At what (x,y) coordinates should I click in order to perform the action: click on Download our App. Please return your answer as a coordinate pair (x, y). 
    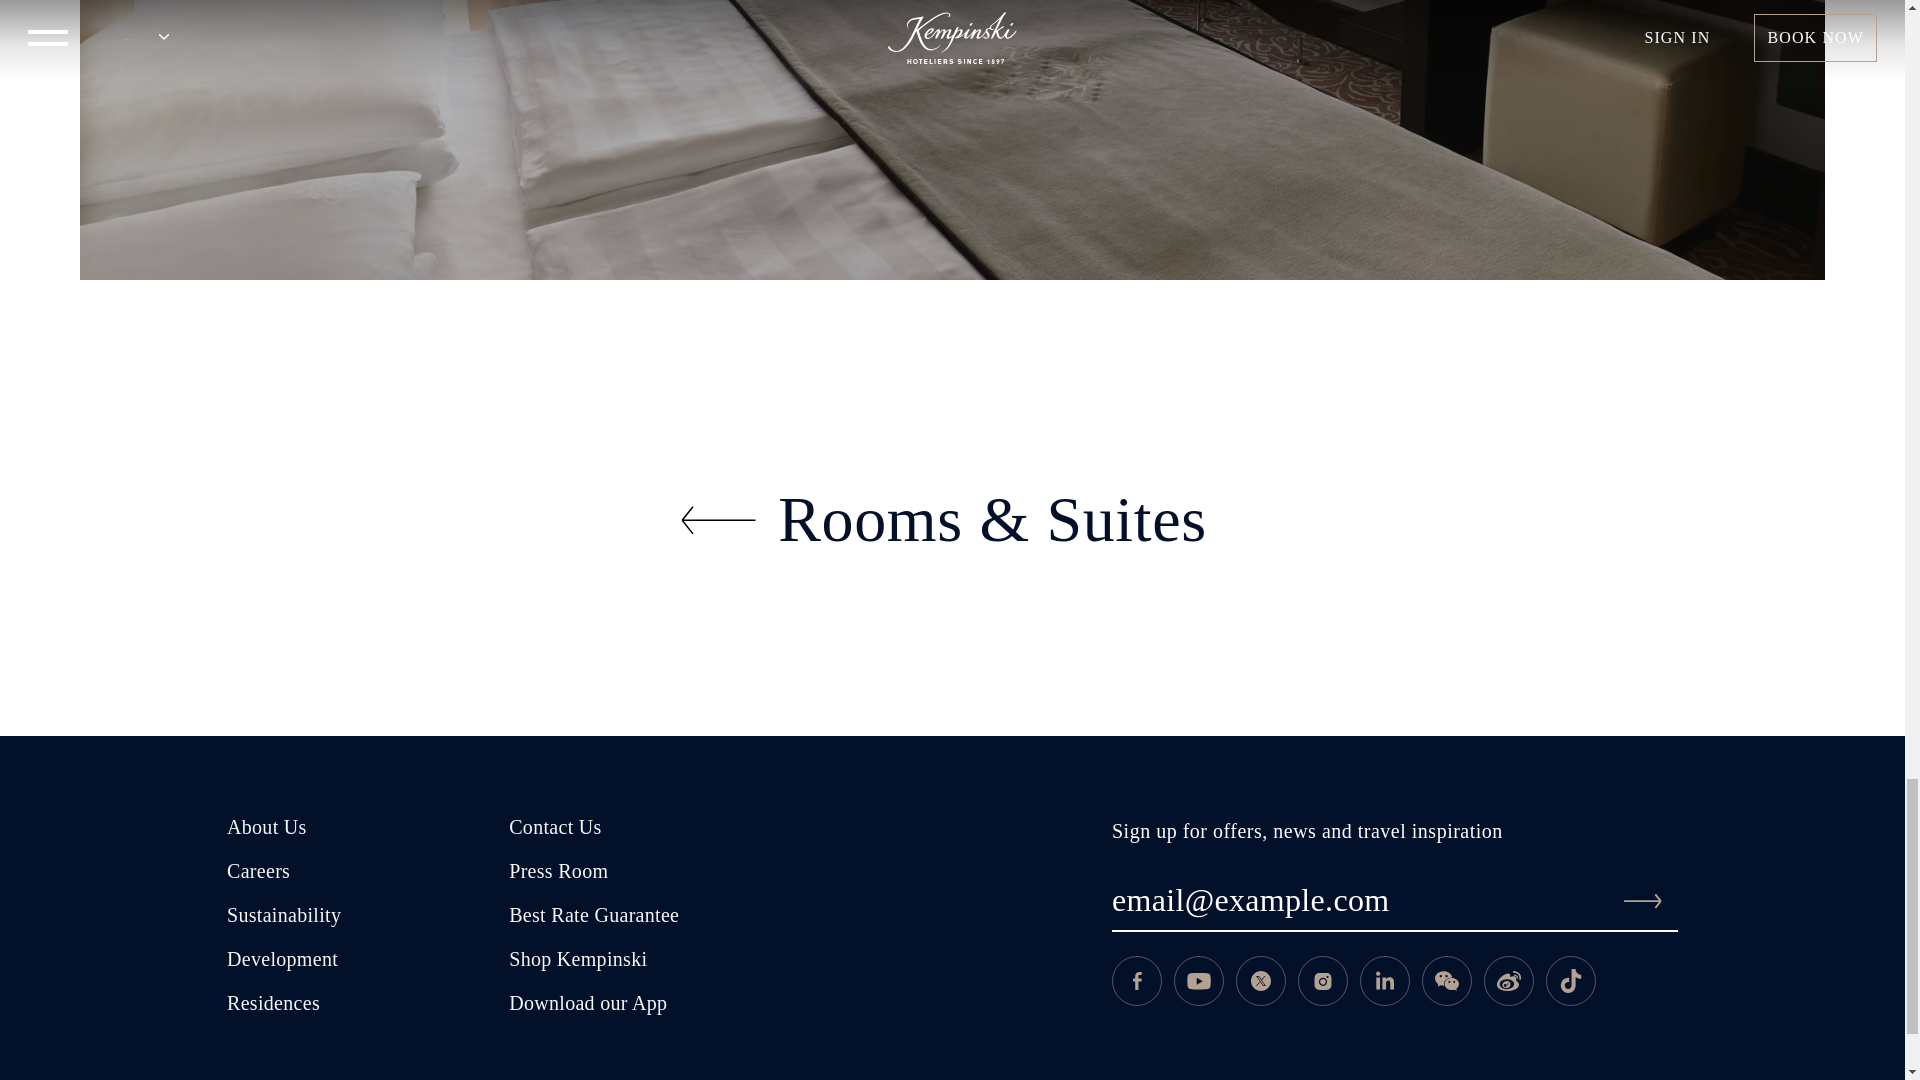
    Looking at the image, I should click on (587, 1006).